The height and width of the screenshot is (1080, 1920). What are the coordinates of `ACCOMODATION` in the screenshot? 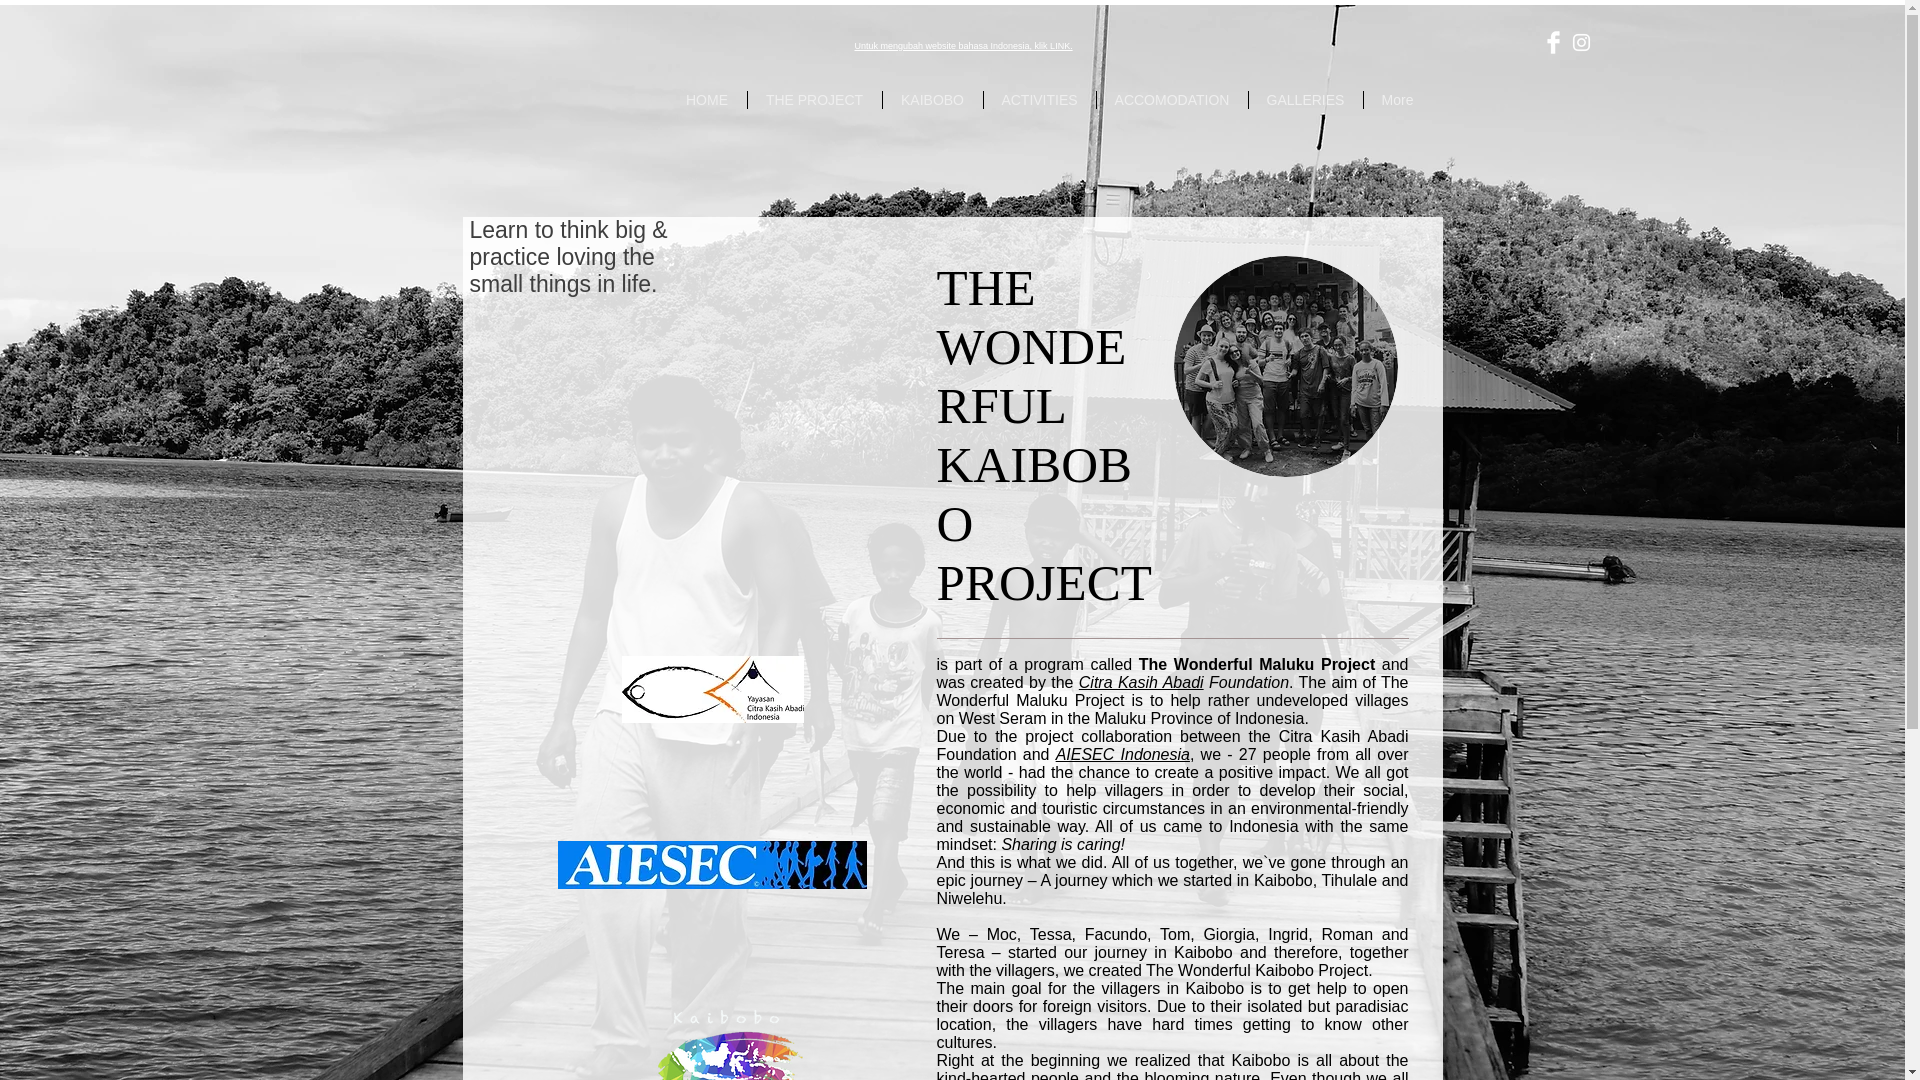 It's located at (1171, 100).